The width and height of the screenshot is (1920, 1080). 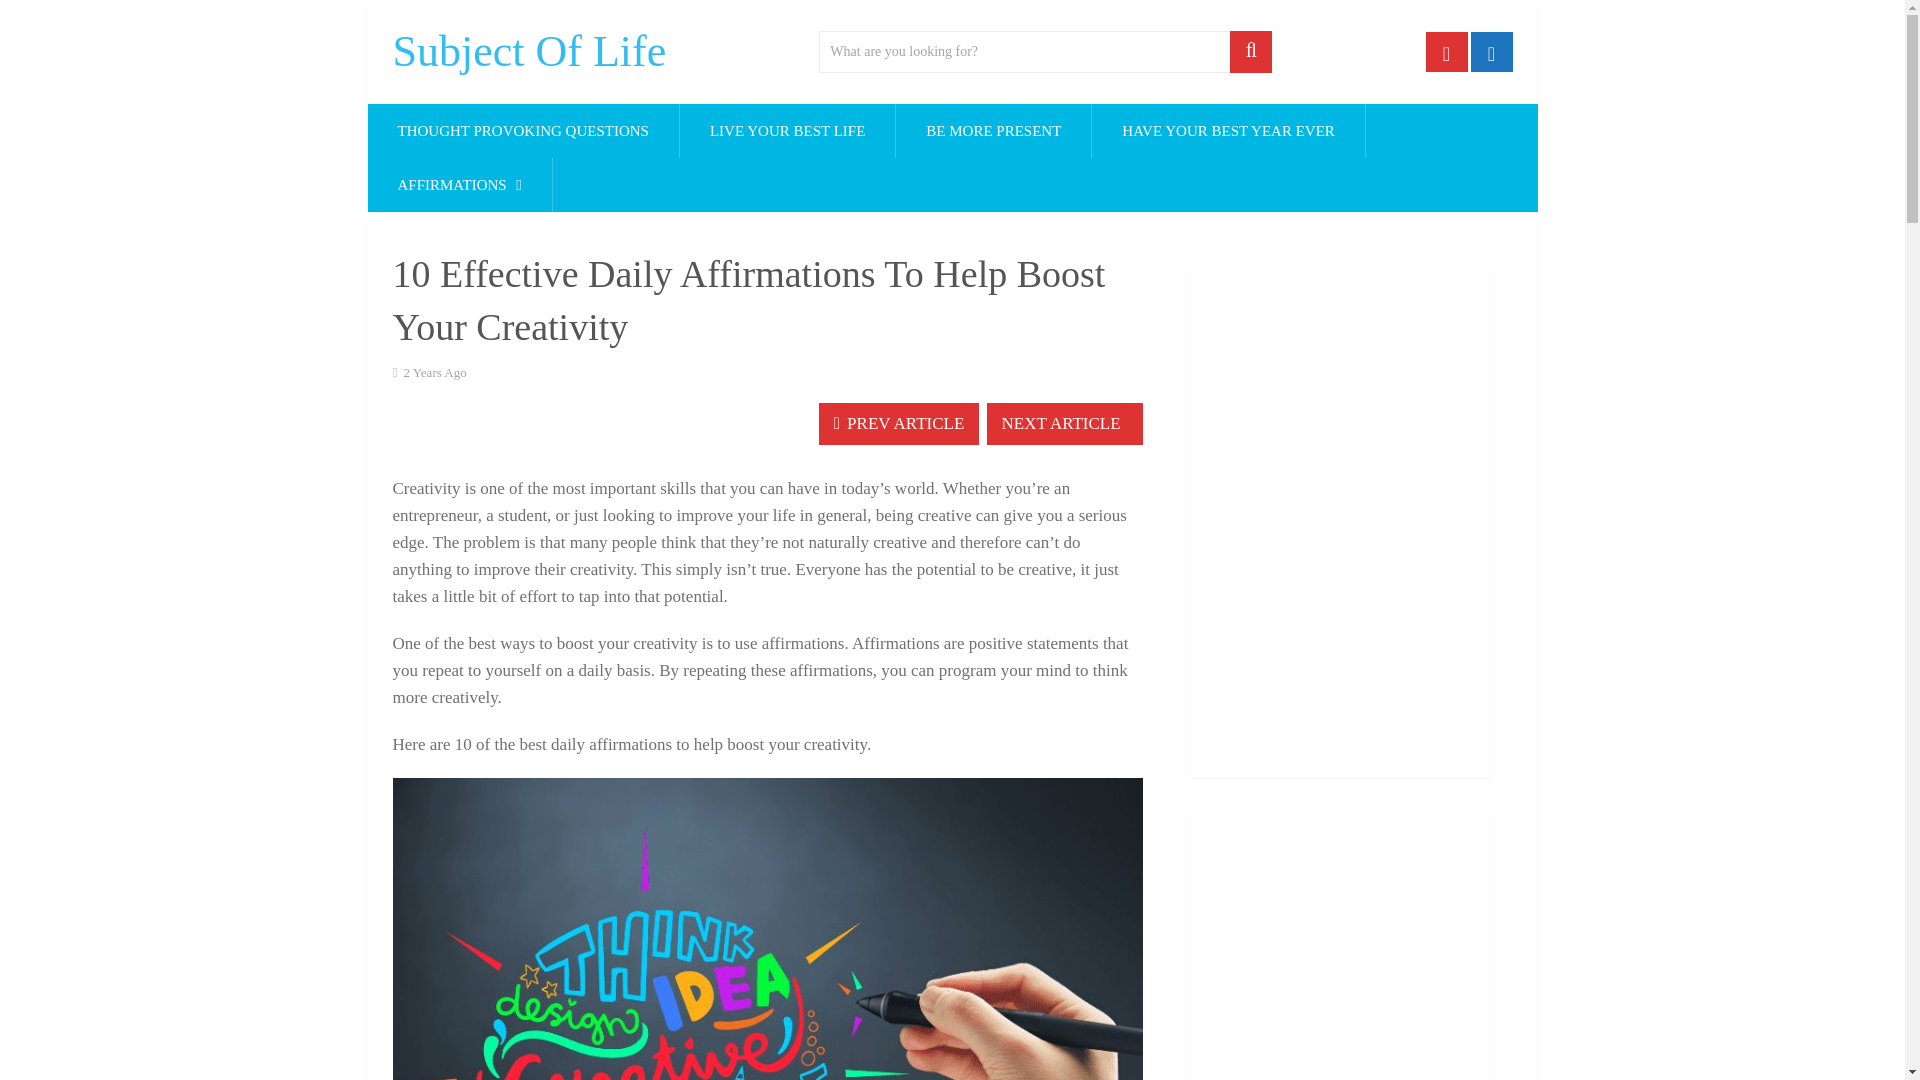 I want to click on BE MORE PRESENT, so click(x=993, y=130).